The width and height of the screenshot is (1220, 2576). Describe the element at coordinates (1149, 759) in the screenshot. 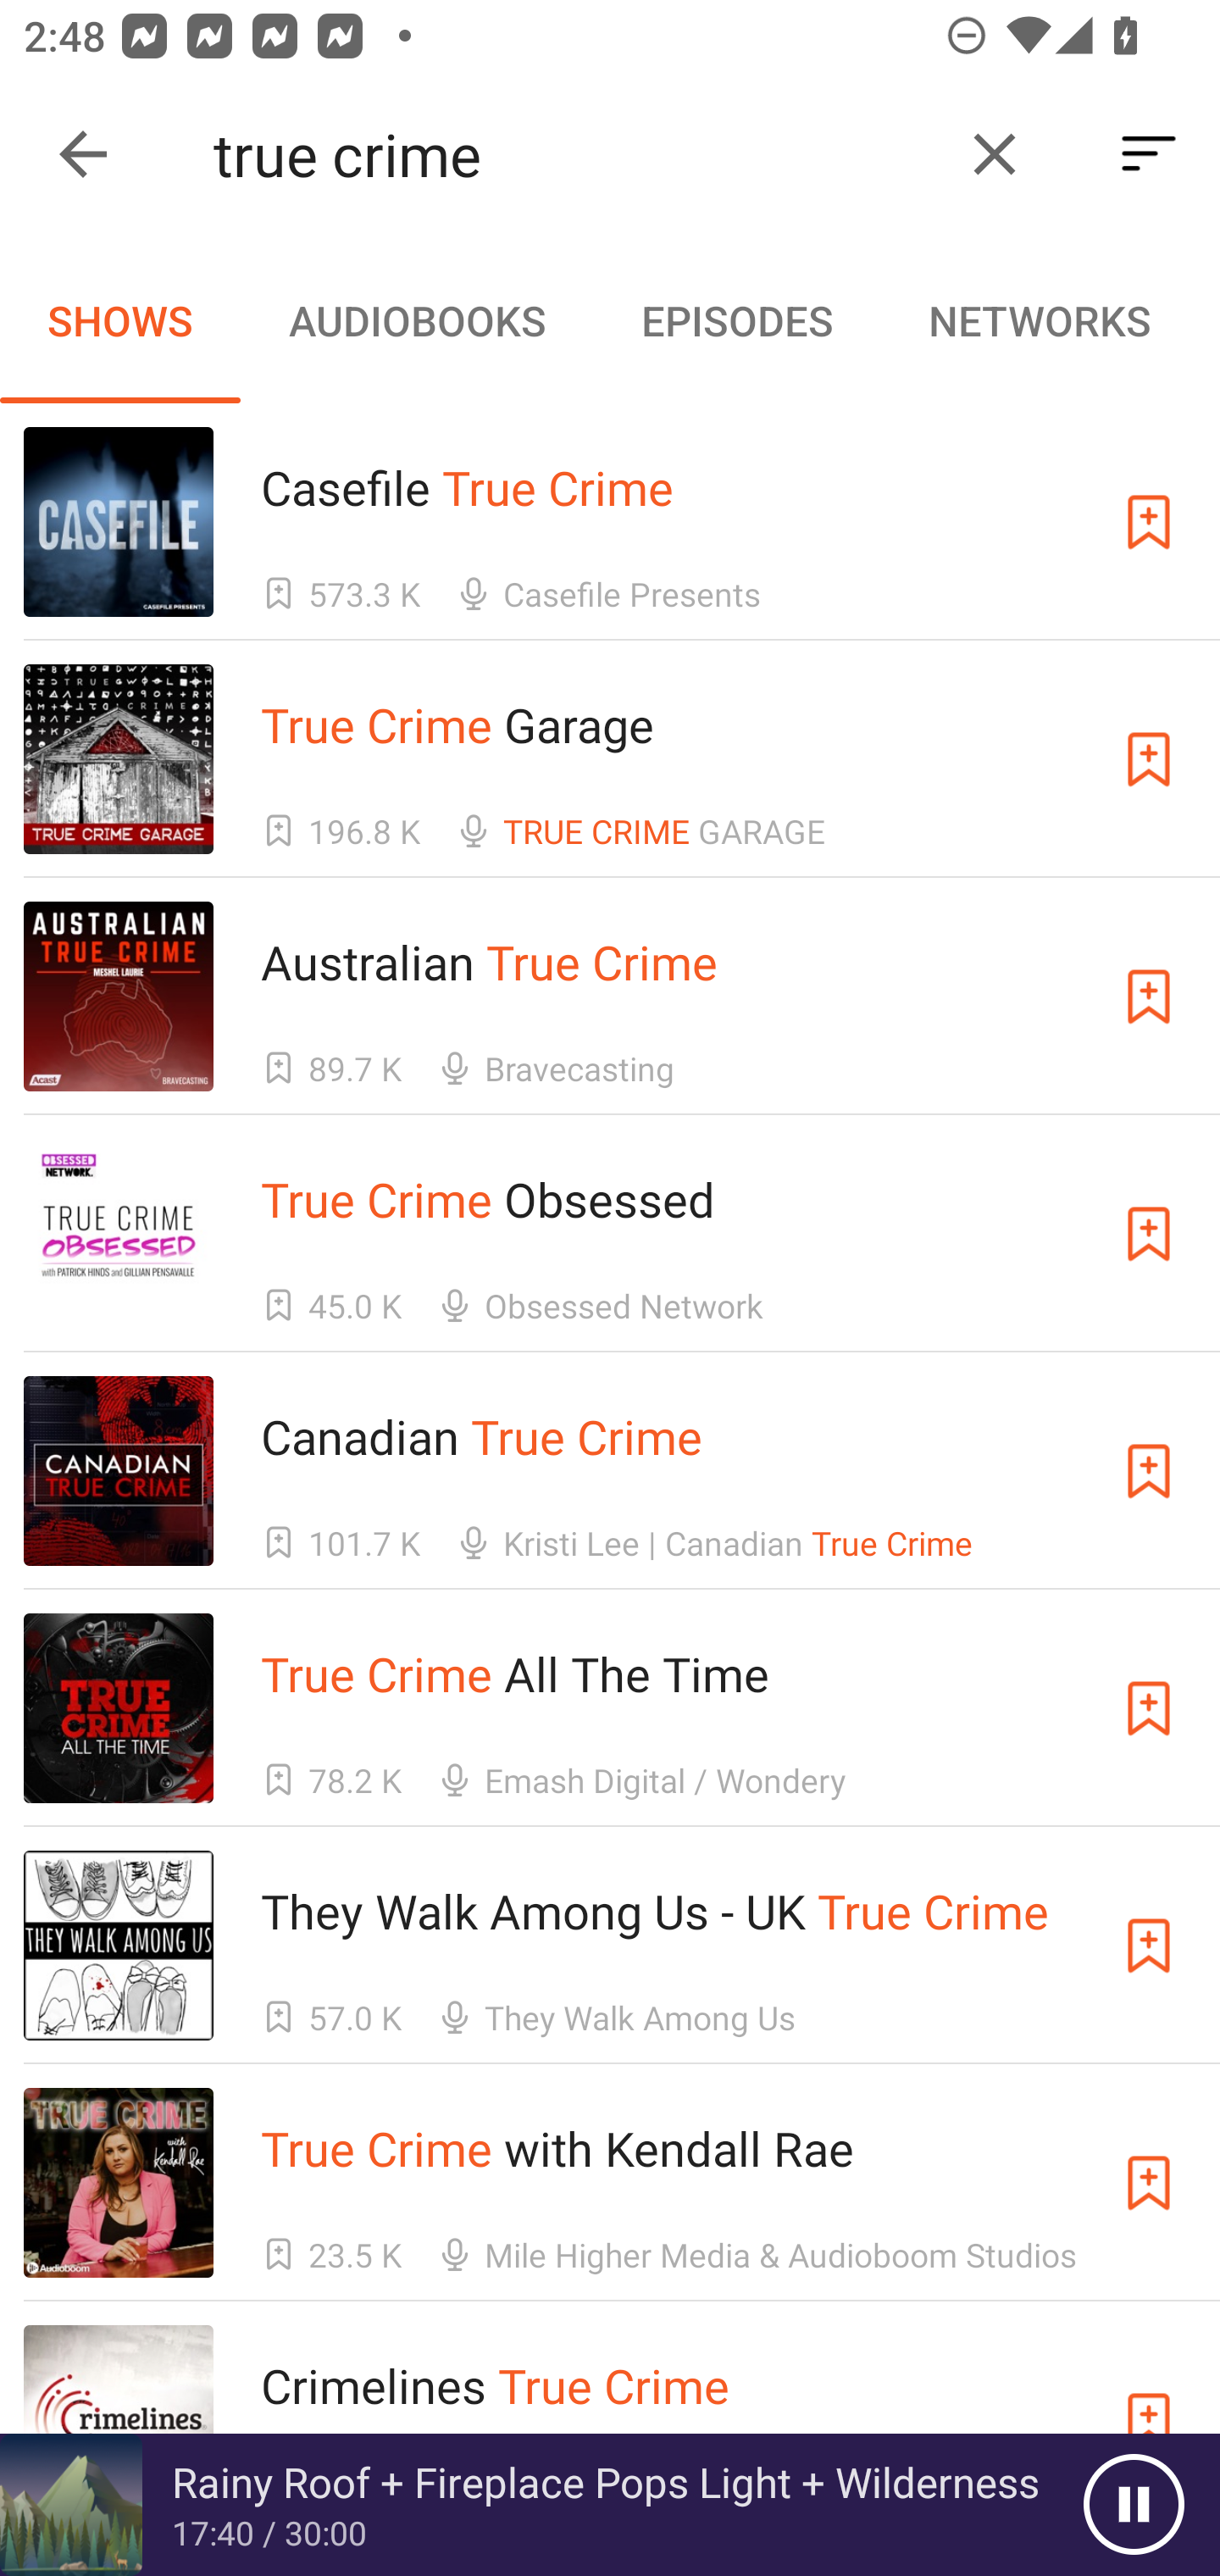

I see `Subscribe` at that location.